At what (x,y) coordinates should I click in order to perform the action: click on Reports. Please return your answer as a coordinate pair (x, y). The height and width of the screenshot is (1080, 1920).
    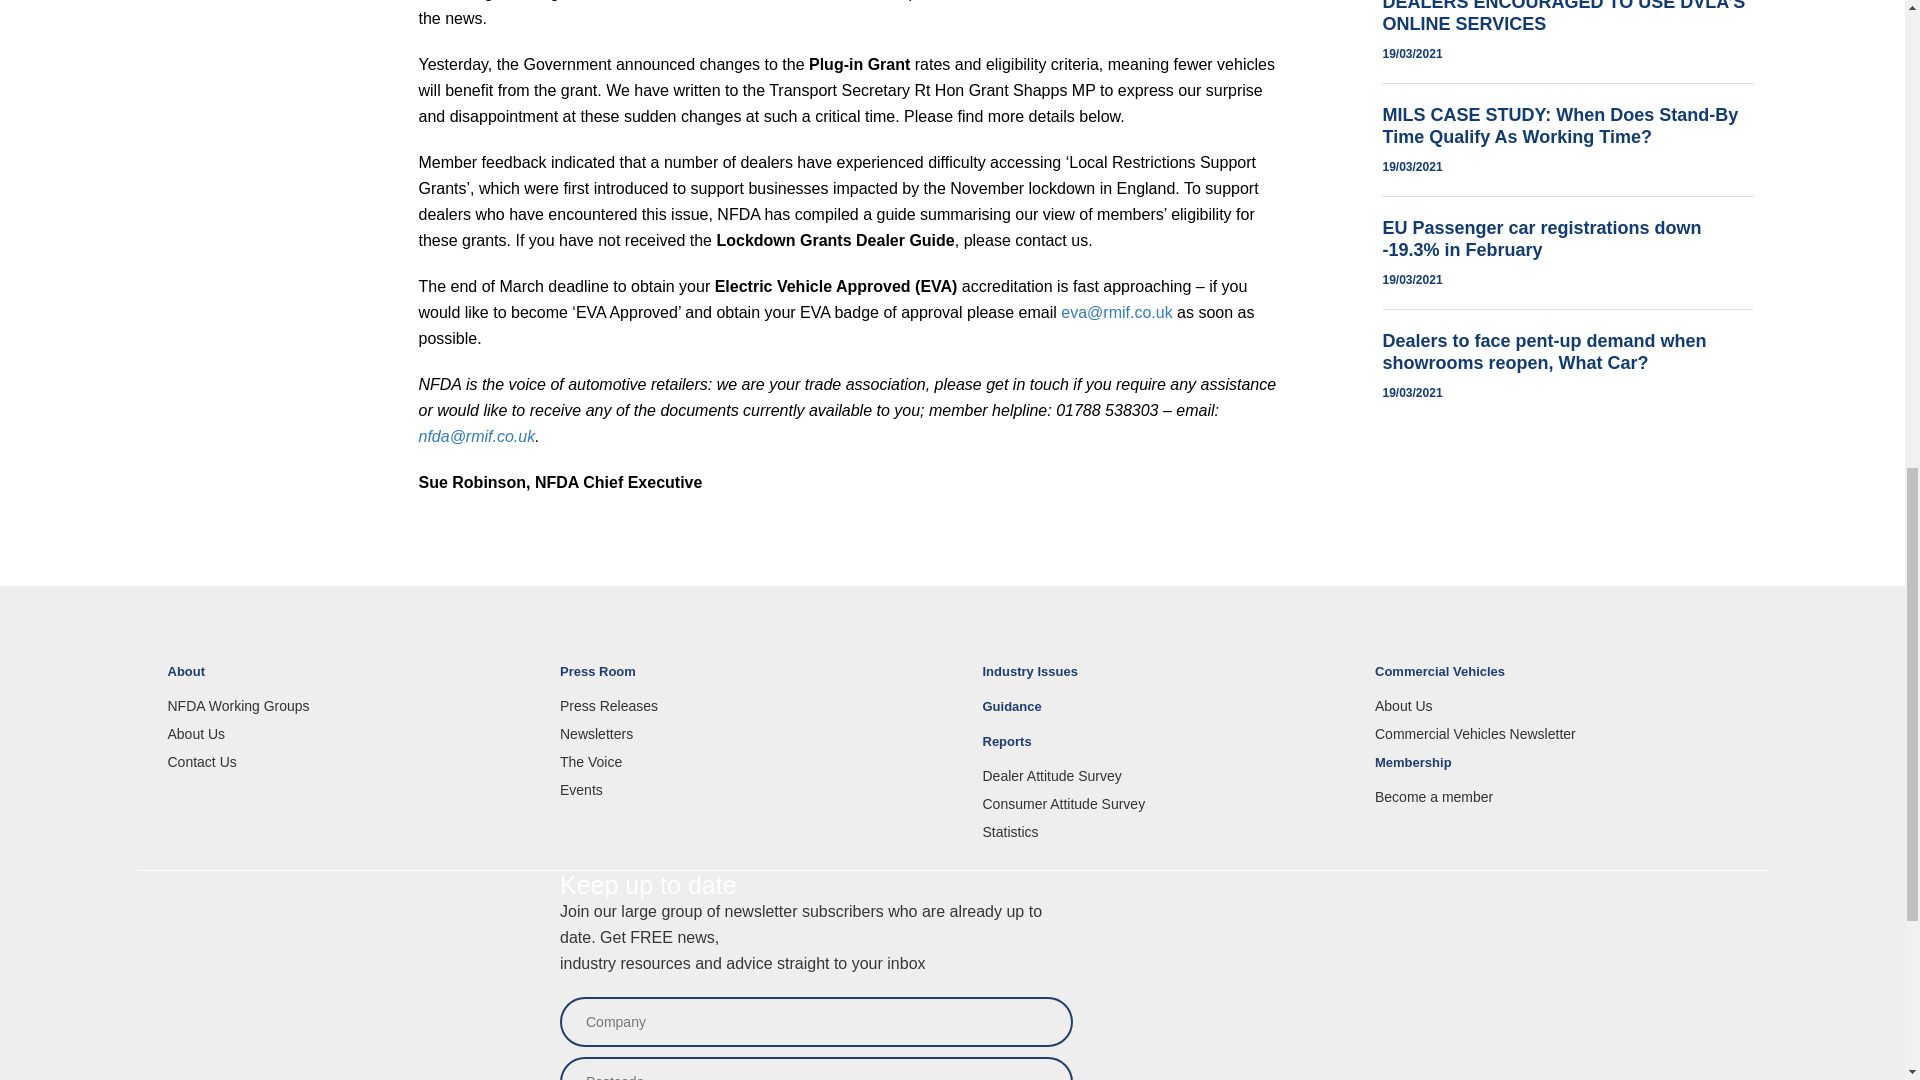
    Looking at the image, I should click on (1163, 750).